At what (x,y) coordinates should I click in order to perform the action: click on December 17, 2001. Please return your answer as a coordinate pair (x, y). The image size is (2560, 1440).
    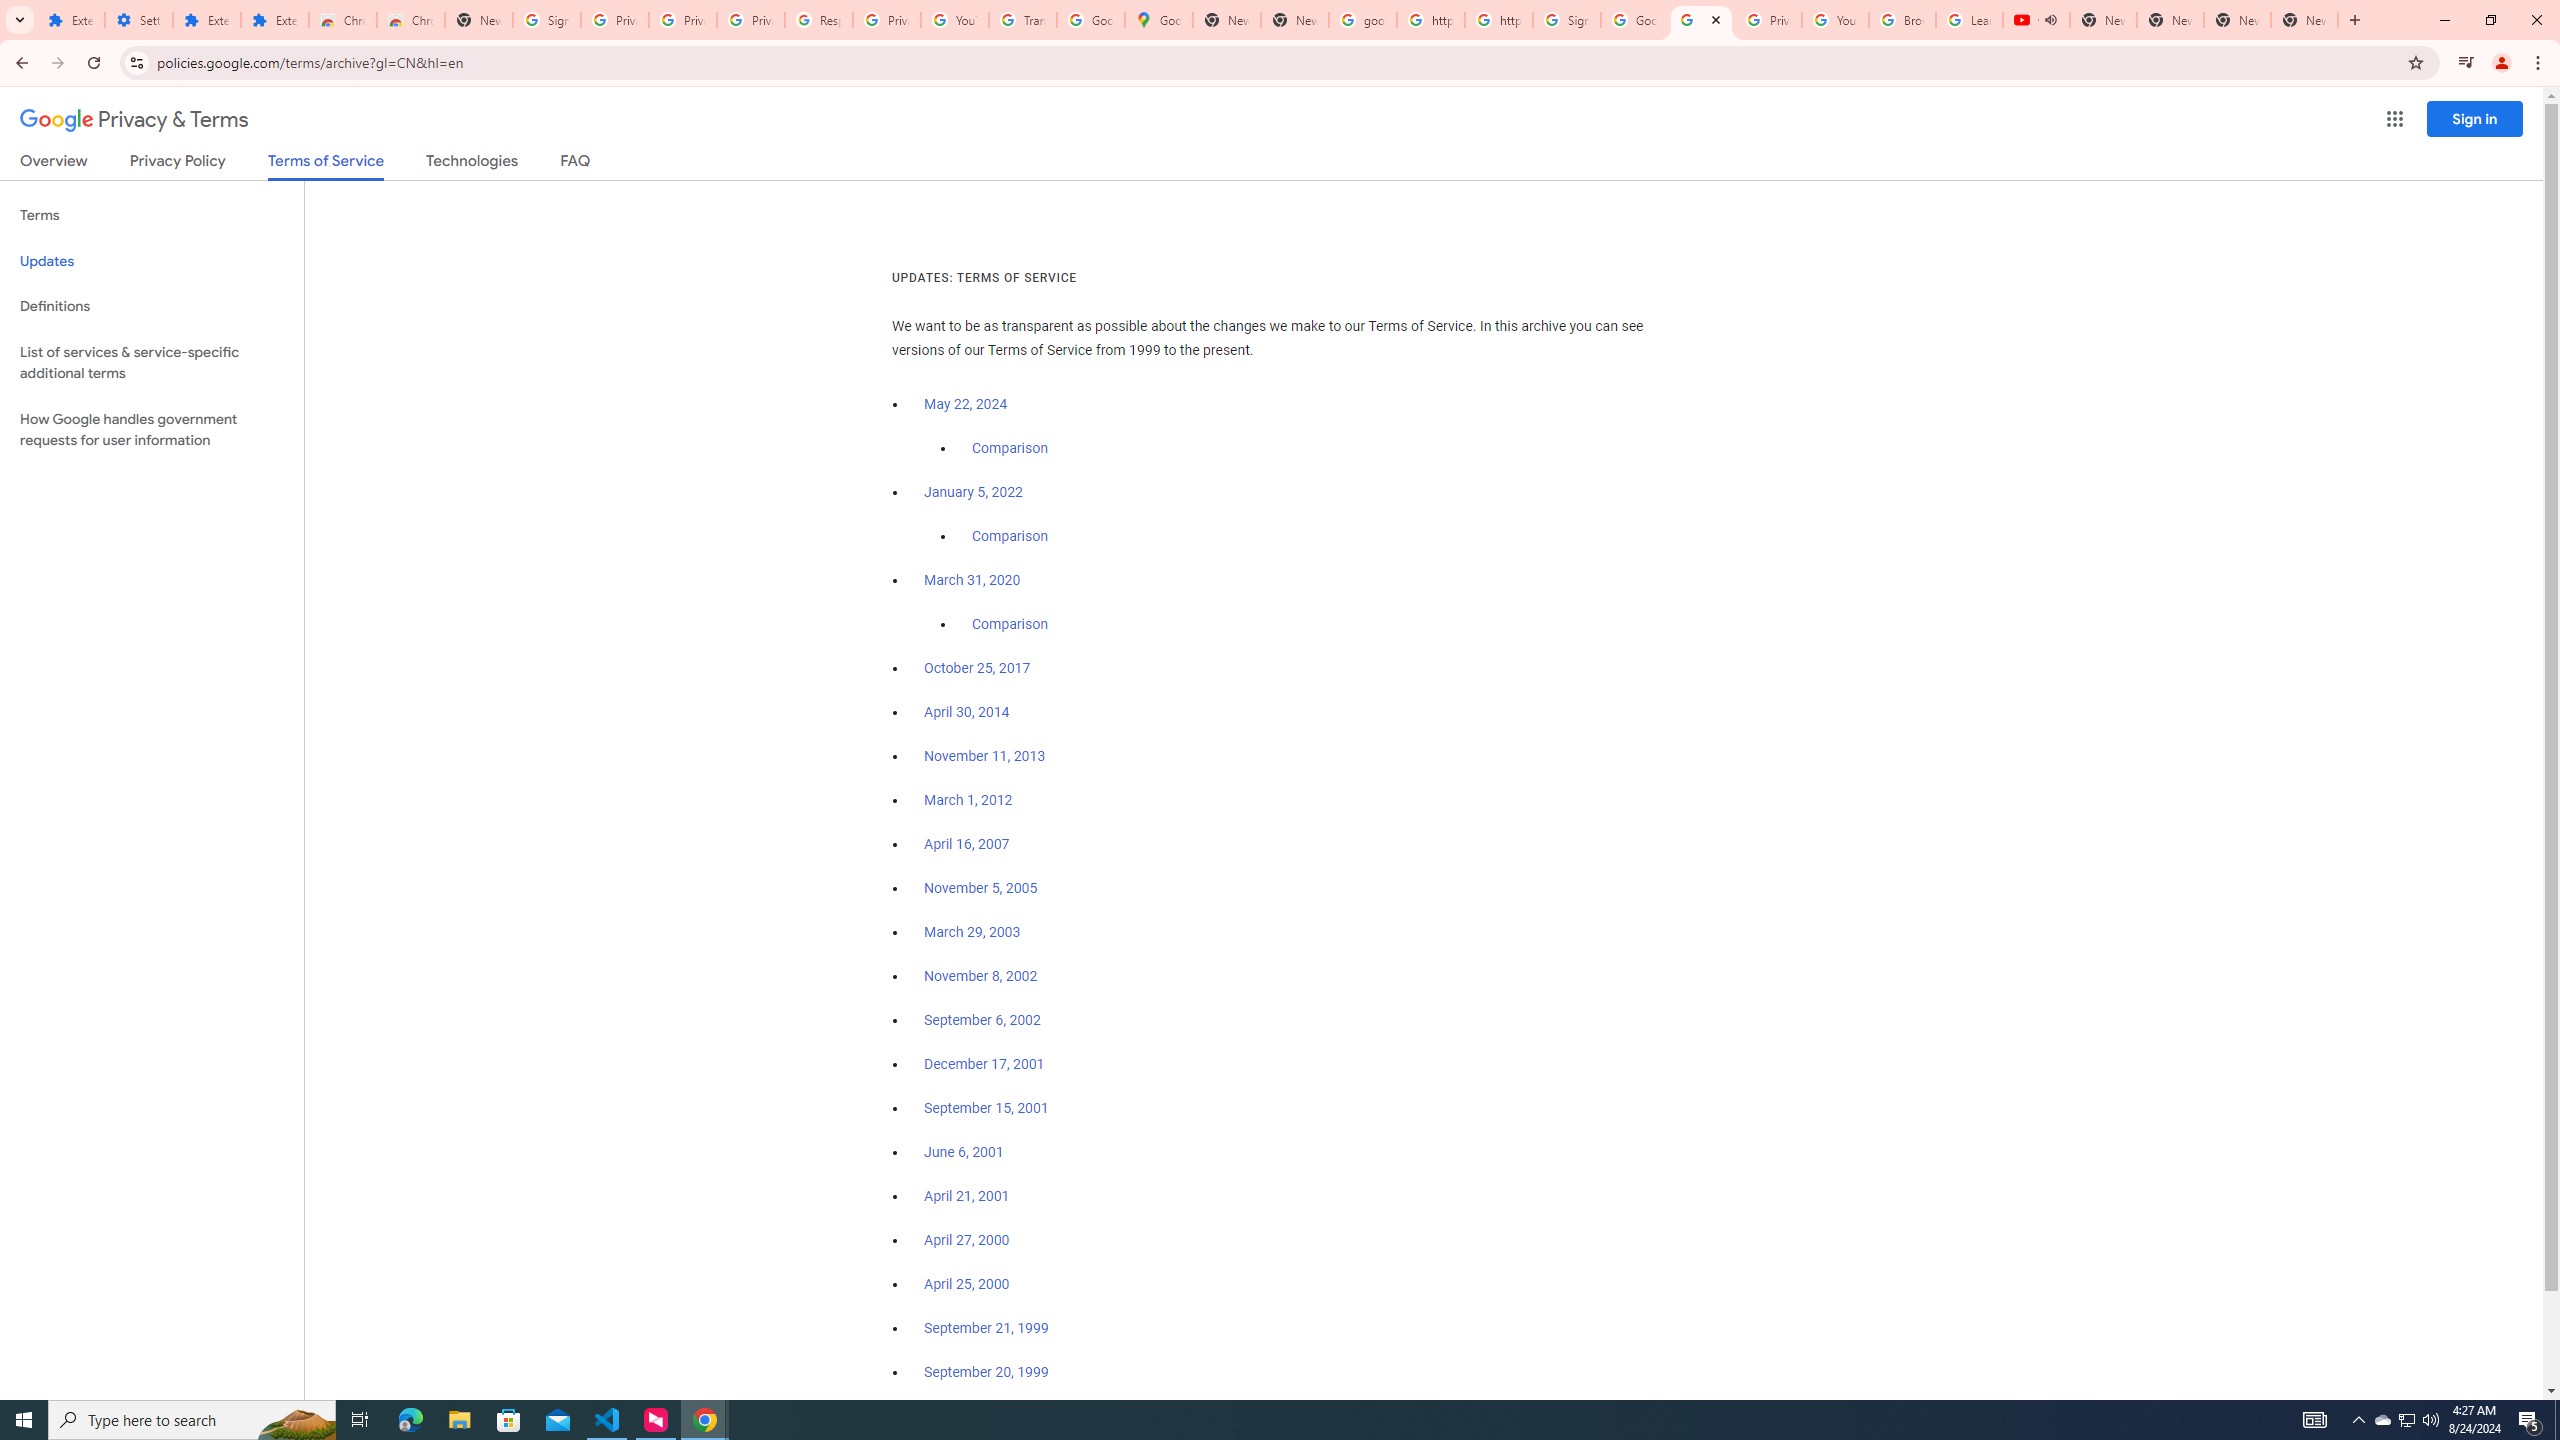
    Looking at the image, I should click on (984, 1064).